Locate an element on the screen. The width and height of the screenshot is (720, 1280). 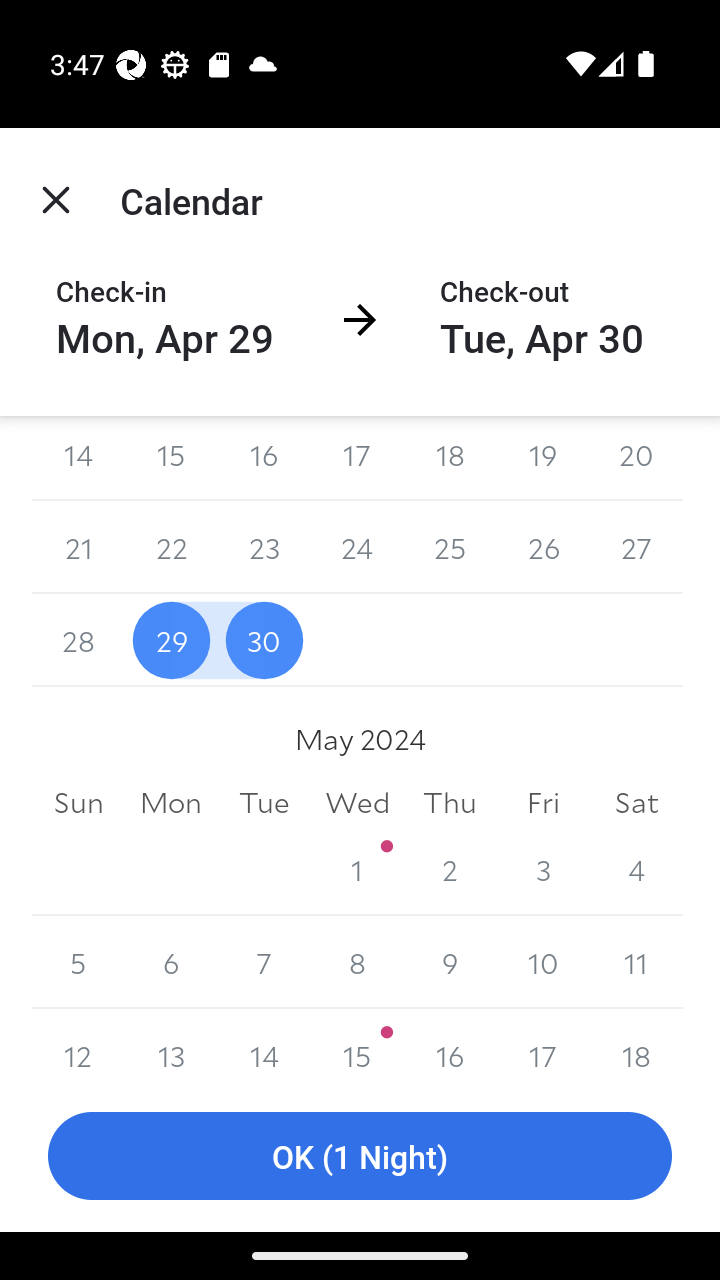
Fri is located at coordinates (542, 802).